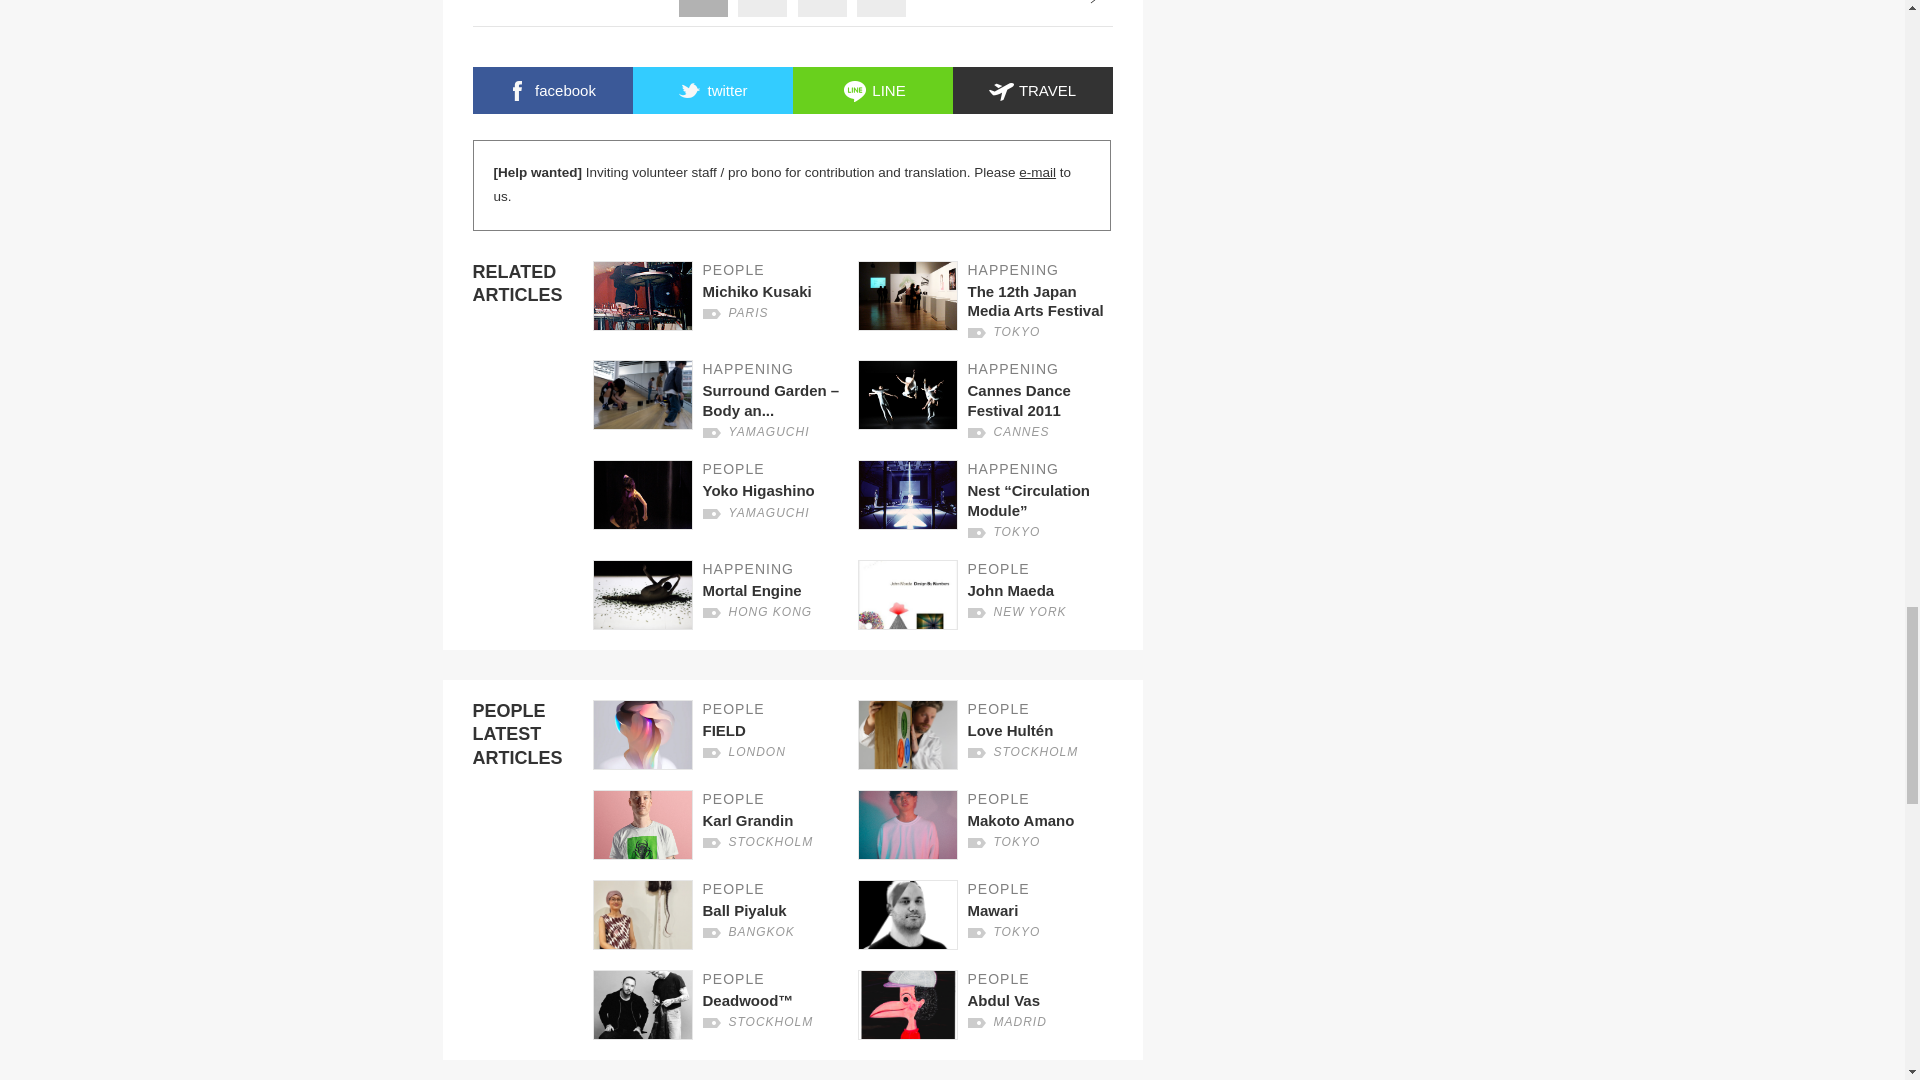 This screenshot has height=1080, width=1920. Describe the element at coordinates (872, 90) in the screenshot. I see `LINE` at that location.